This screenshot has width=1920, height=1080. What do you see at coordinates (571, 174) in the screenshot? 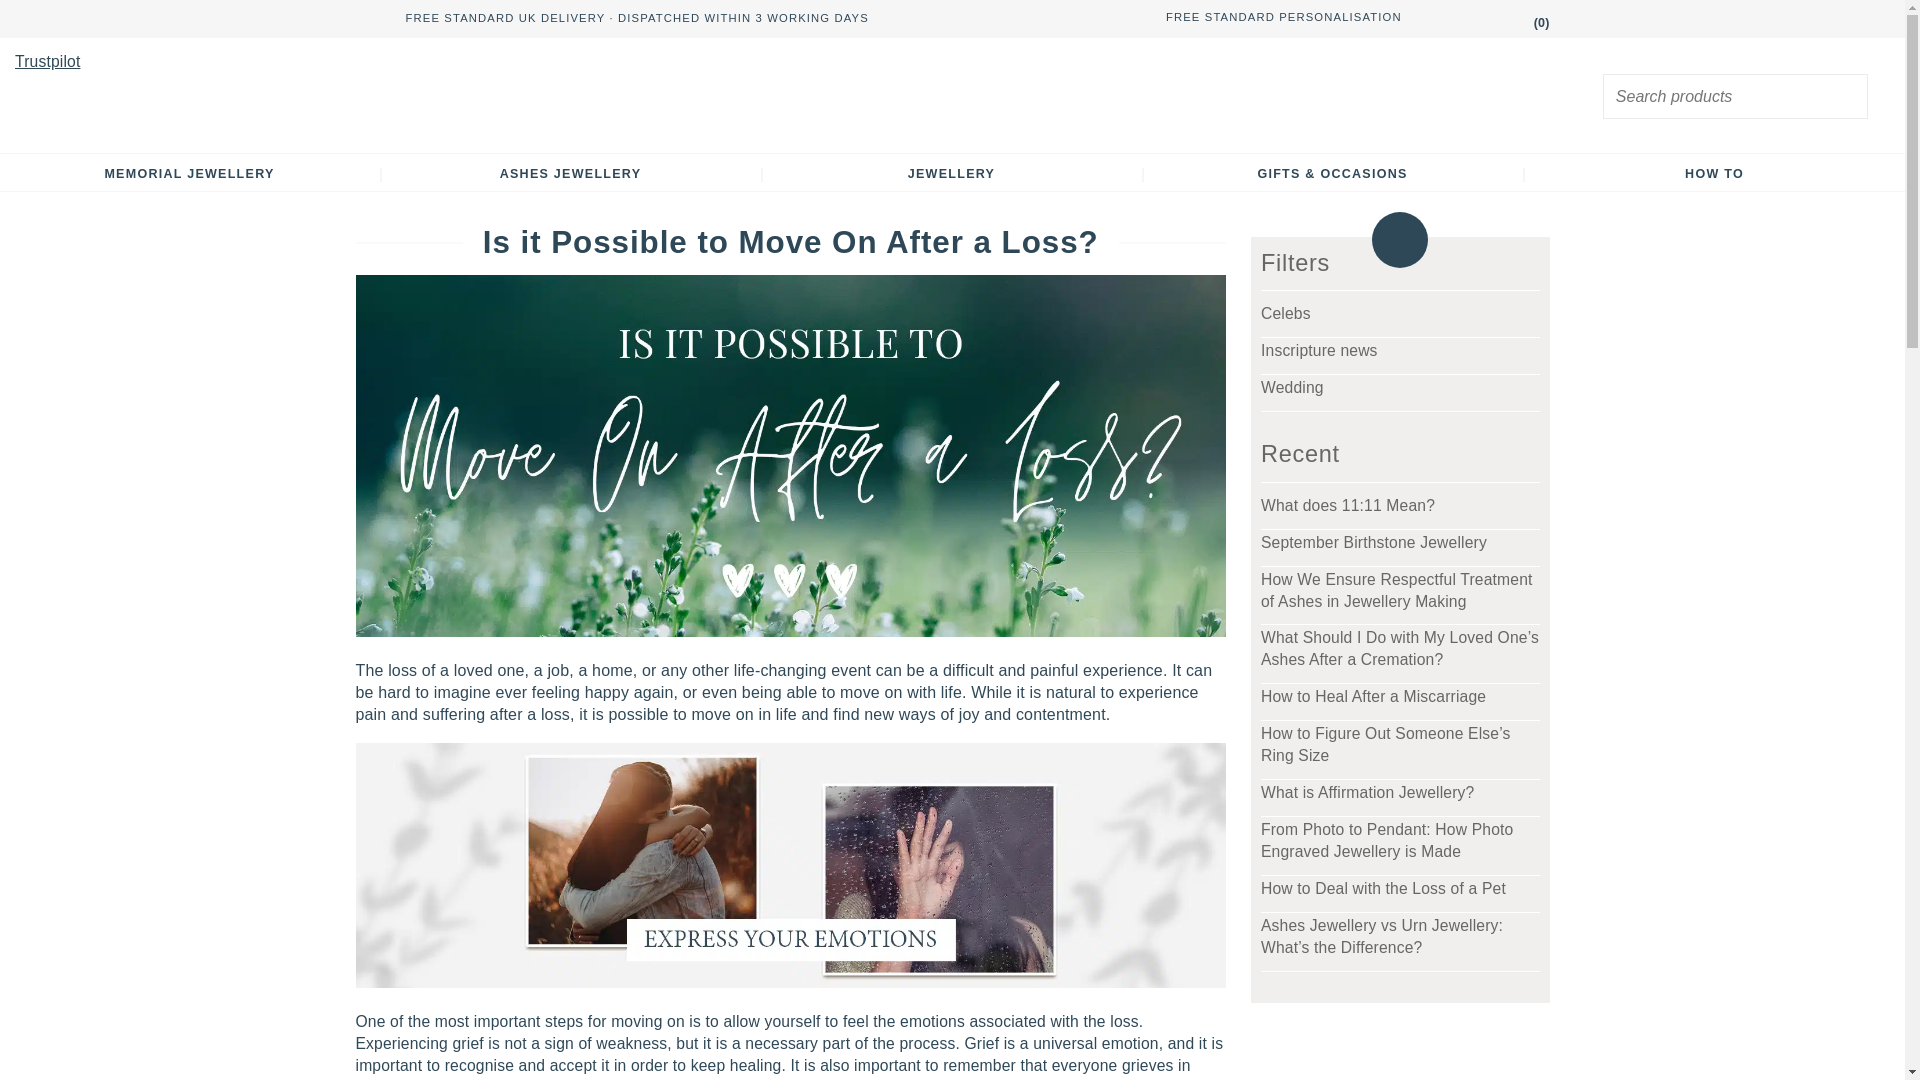
I see `ASHES JEWELLERY` at bounding box center [571, 174].